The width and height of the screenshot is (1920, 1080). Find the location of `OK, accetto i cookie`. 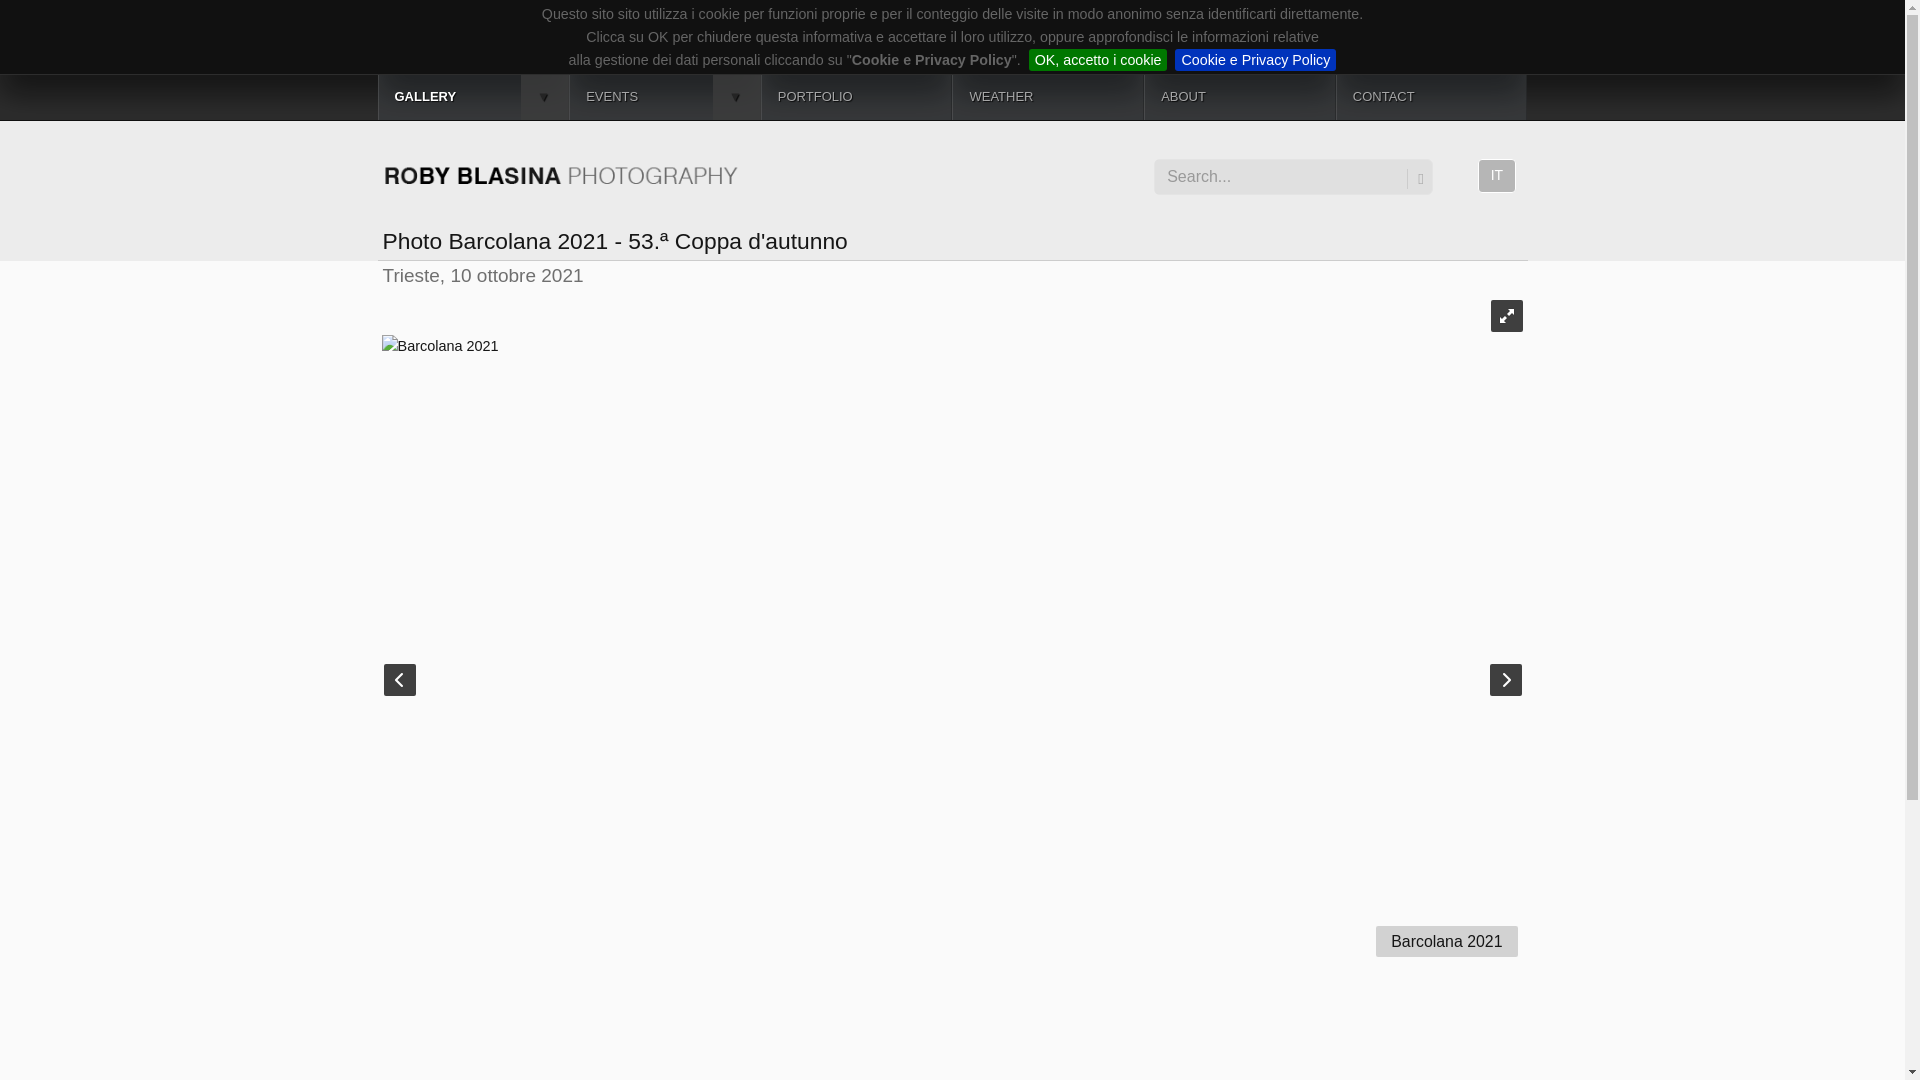

OK, accetto i cookie is located at coordinates (1098, 60).